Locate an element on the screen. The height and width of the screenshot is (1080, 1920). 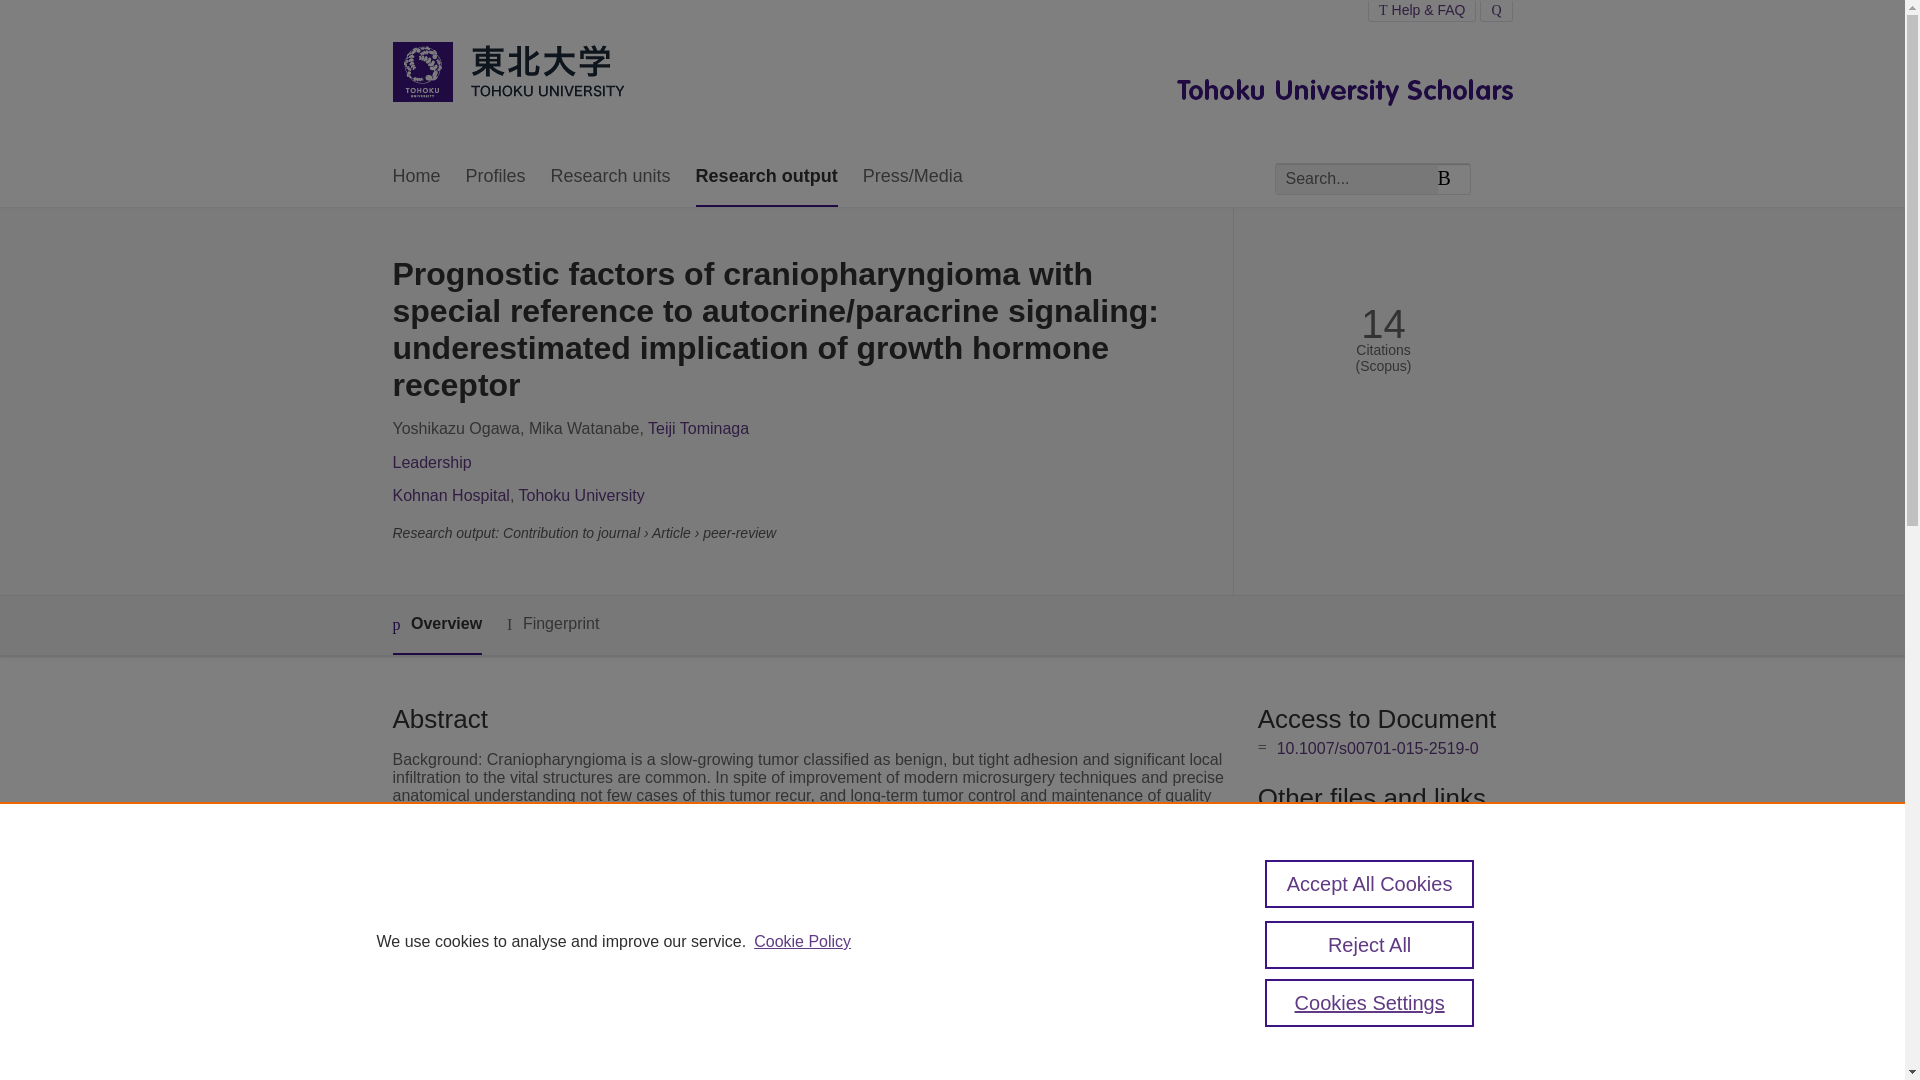
Kohnan Hospital is located at coordinates (450, 496).